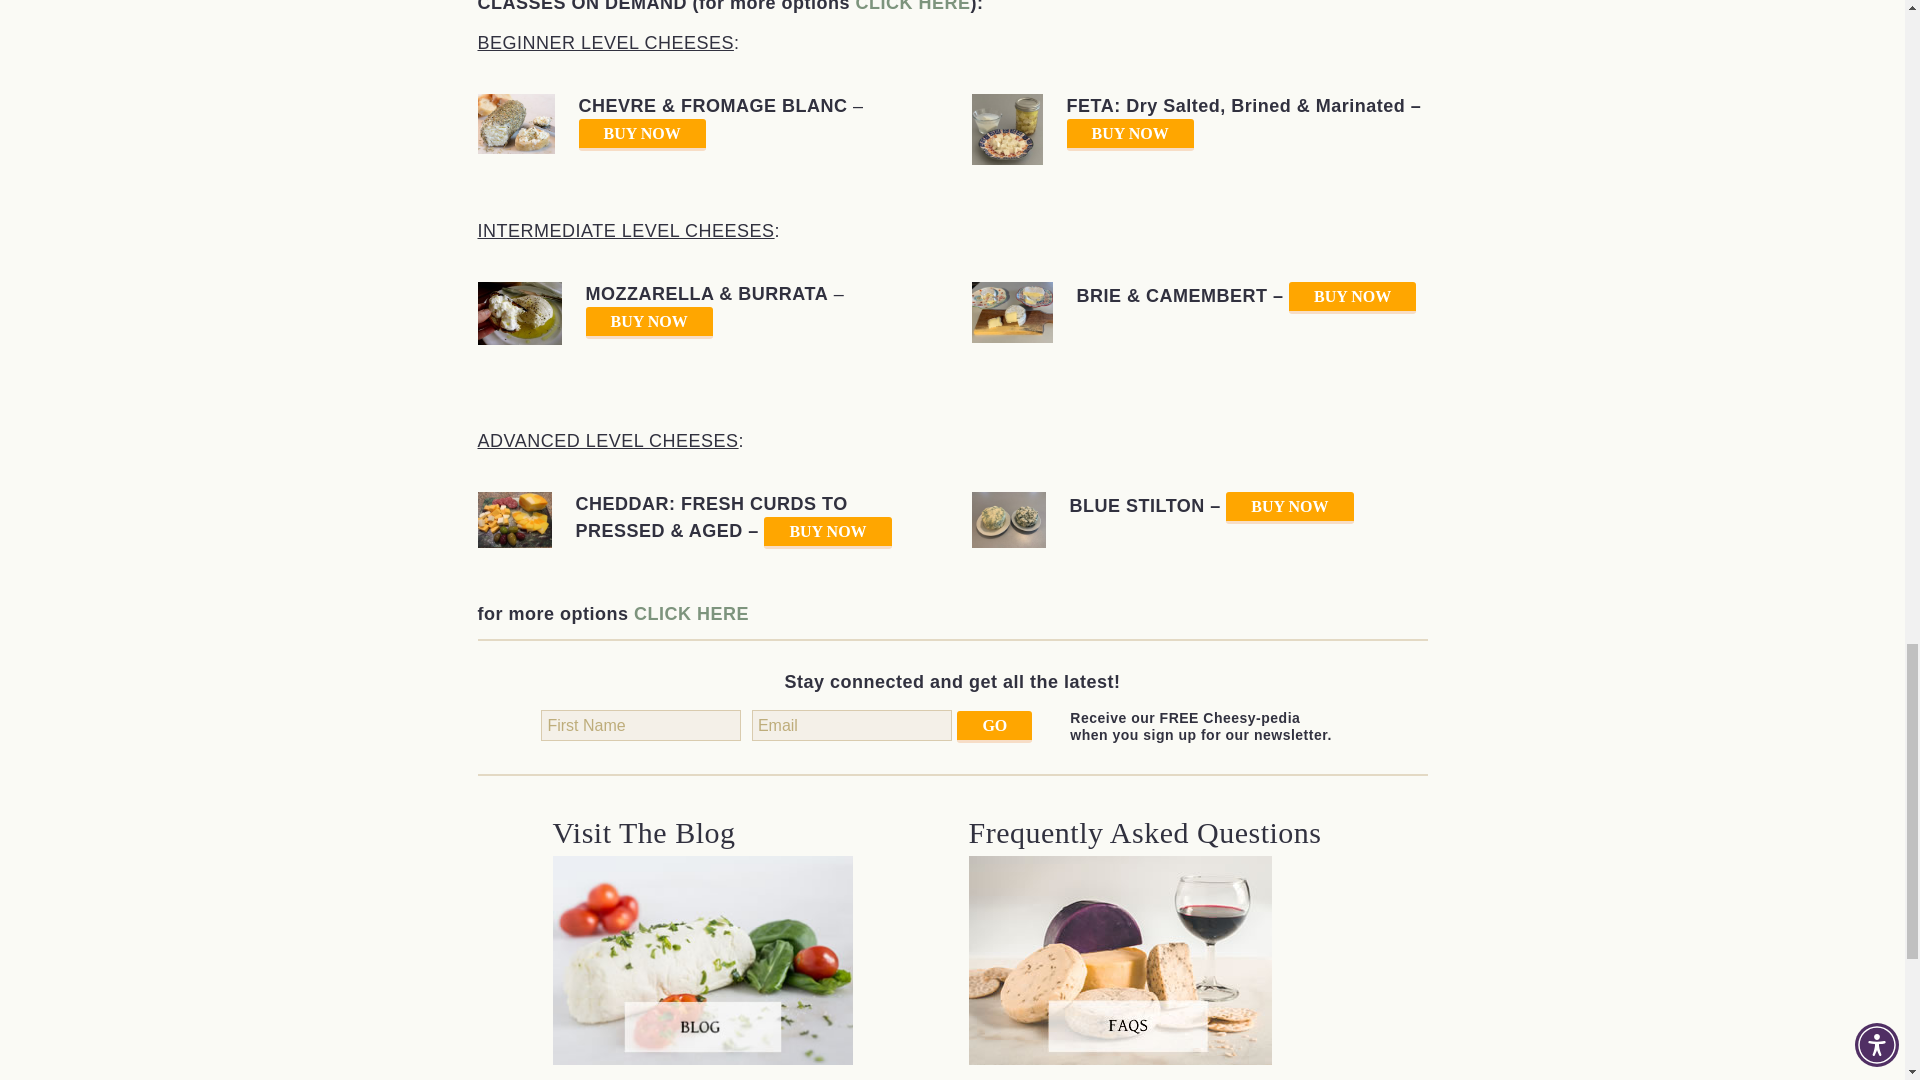 This screenshot has height=1080, width=1920. Describe the element at coordinates (1128, 134) in the screenshot. I see `BUY NOW` at that location.